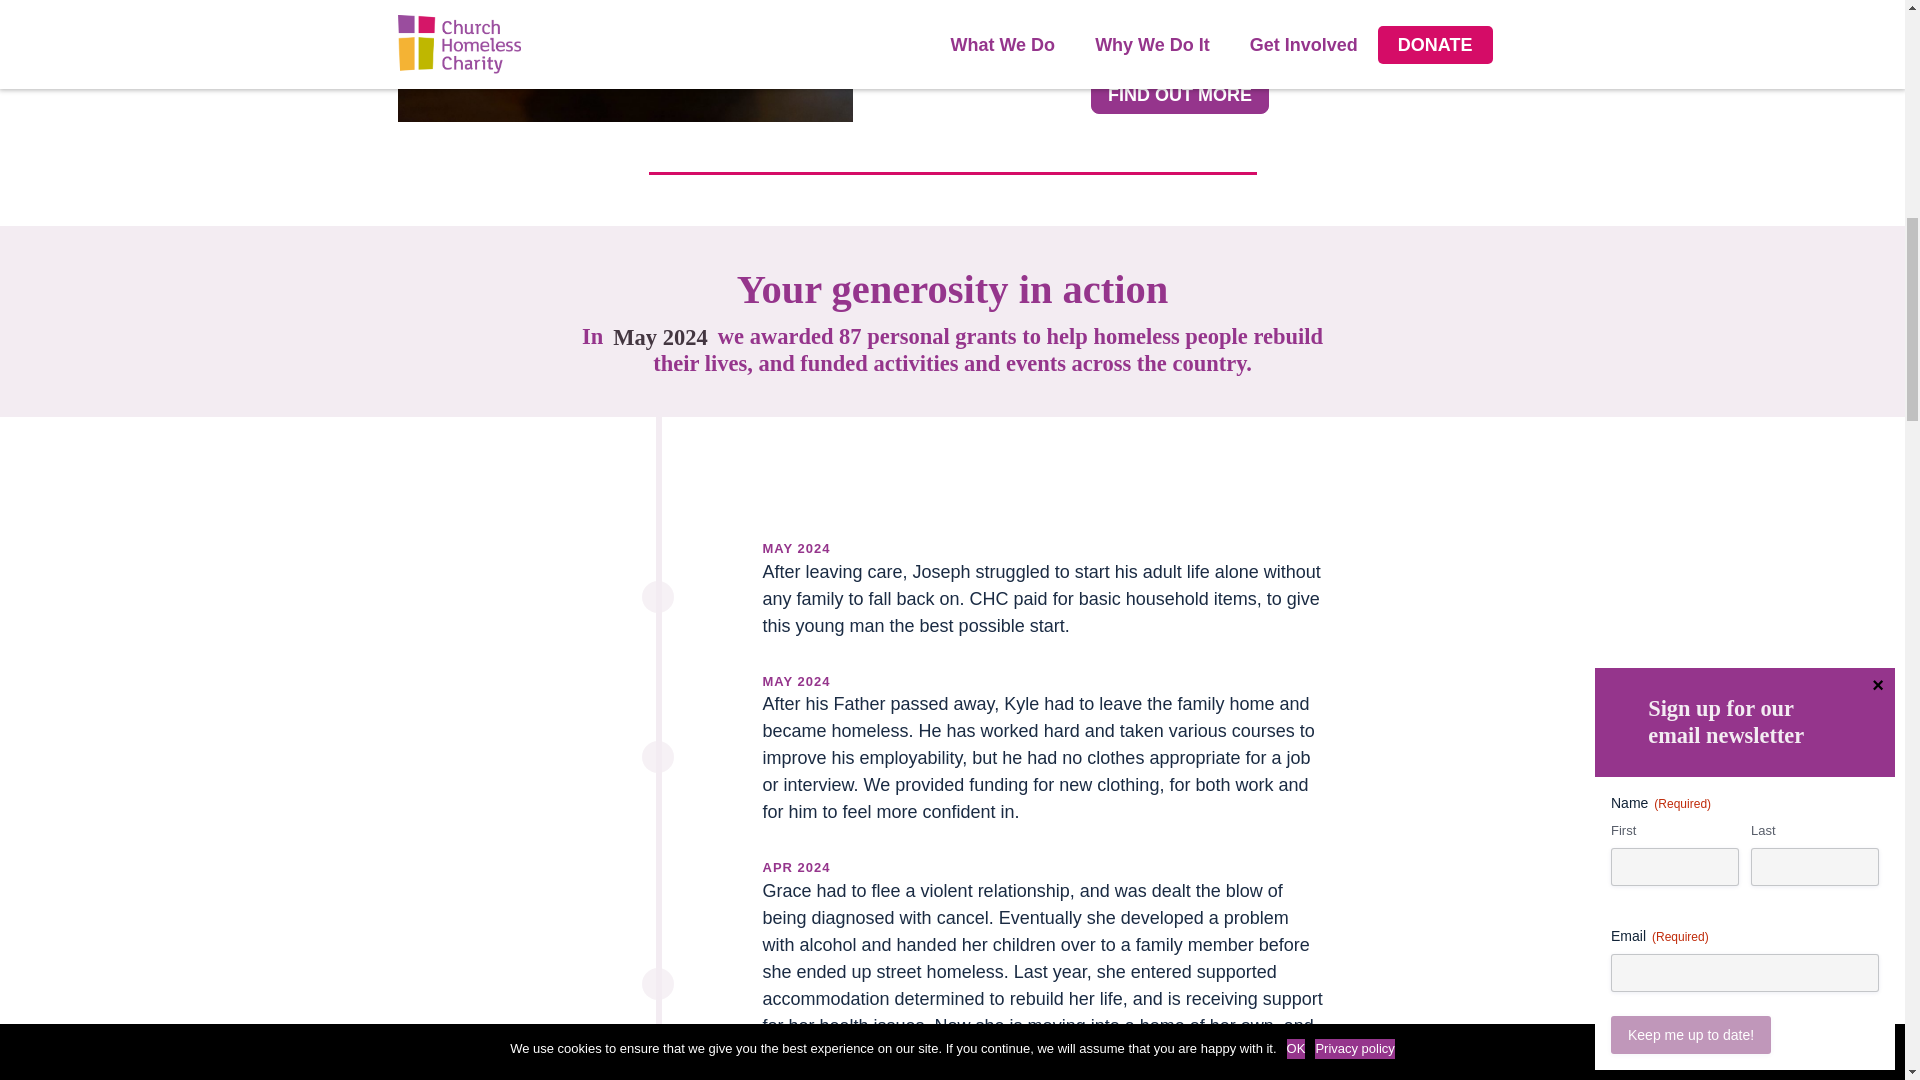  I want to click on FIND OUT MORE, so click(1180, 94).